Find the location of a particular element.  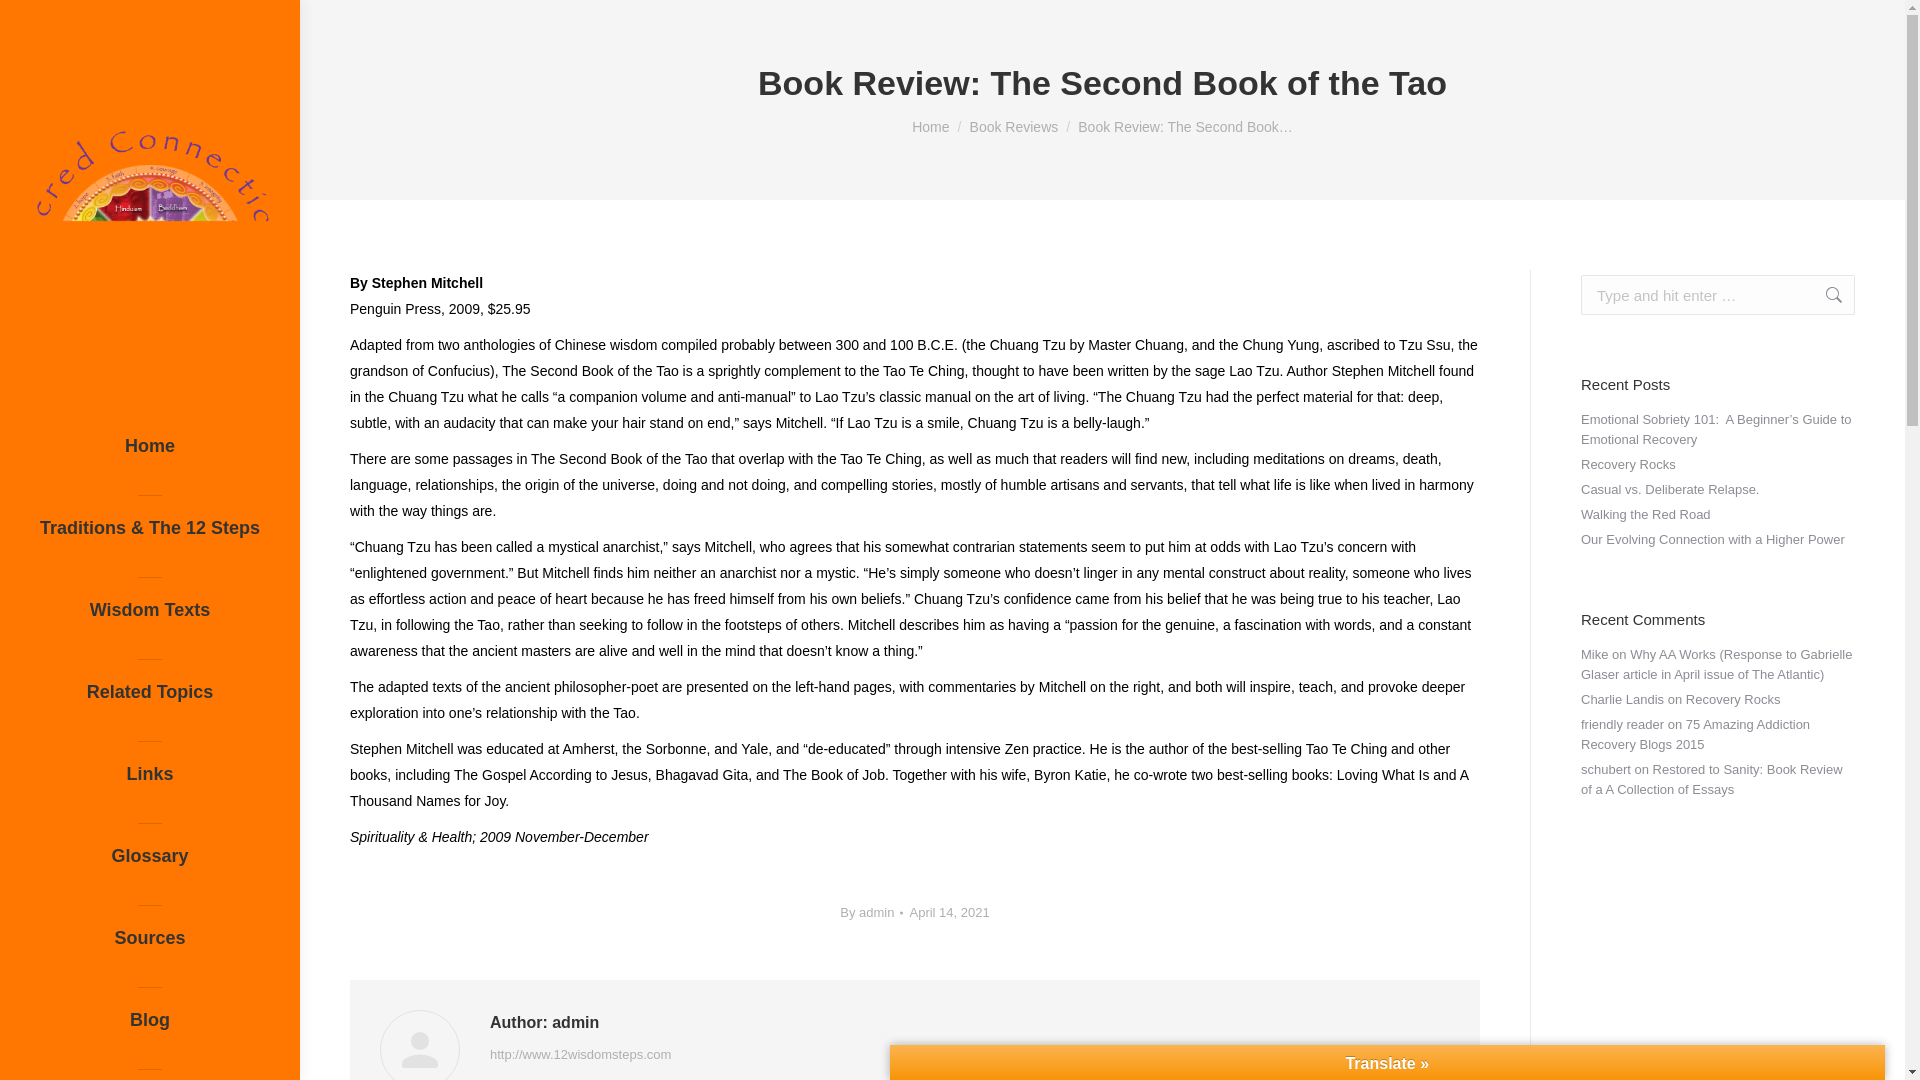

12:39 am is located at coordinates (948, 912).